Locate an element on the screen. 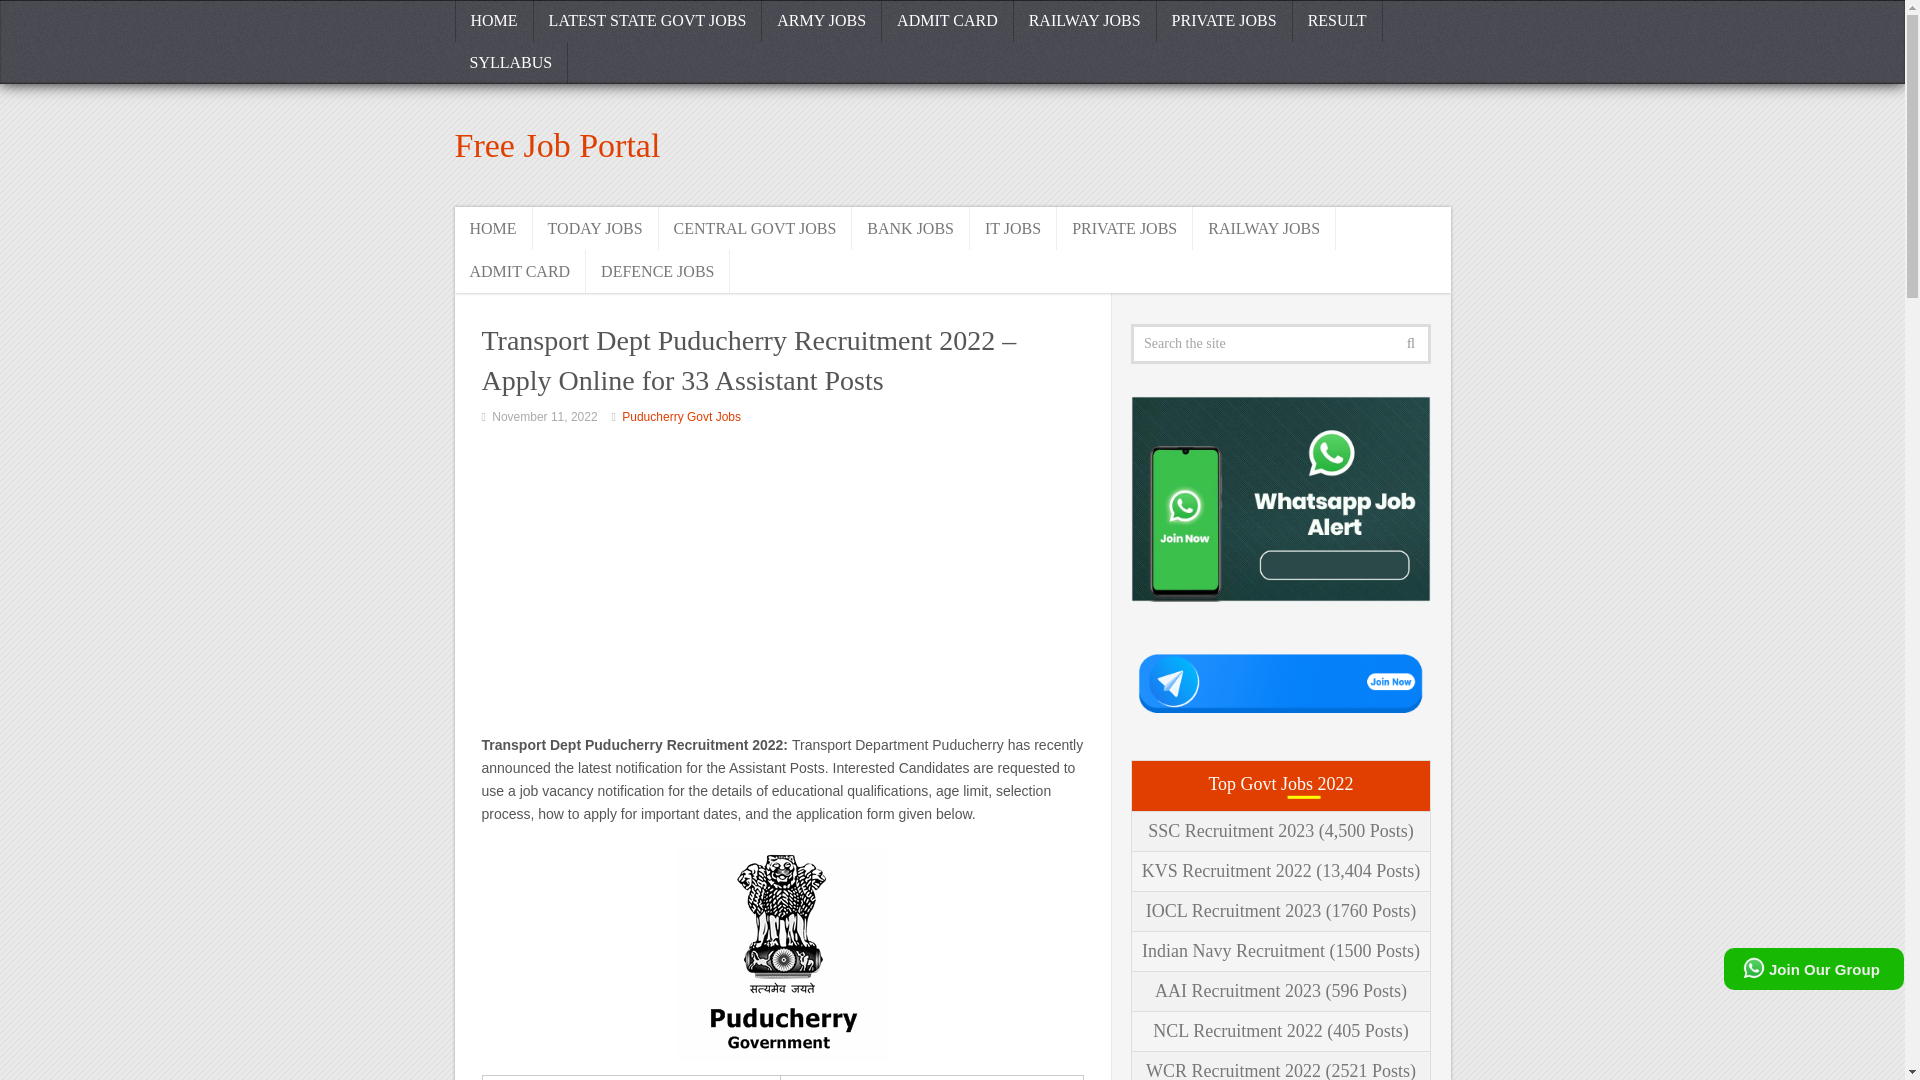  HOME is located at coordinates (493, 21).